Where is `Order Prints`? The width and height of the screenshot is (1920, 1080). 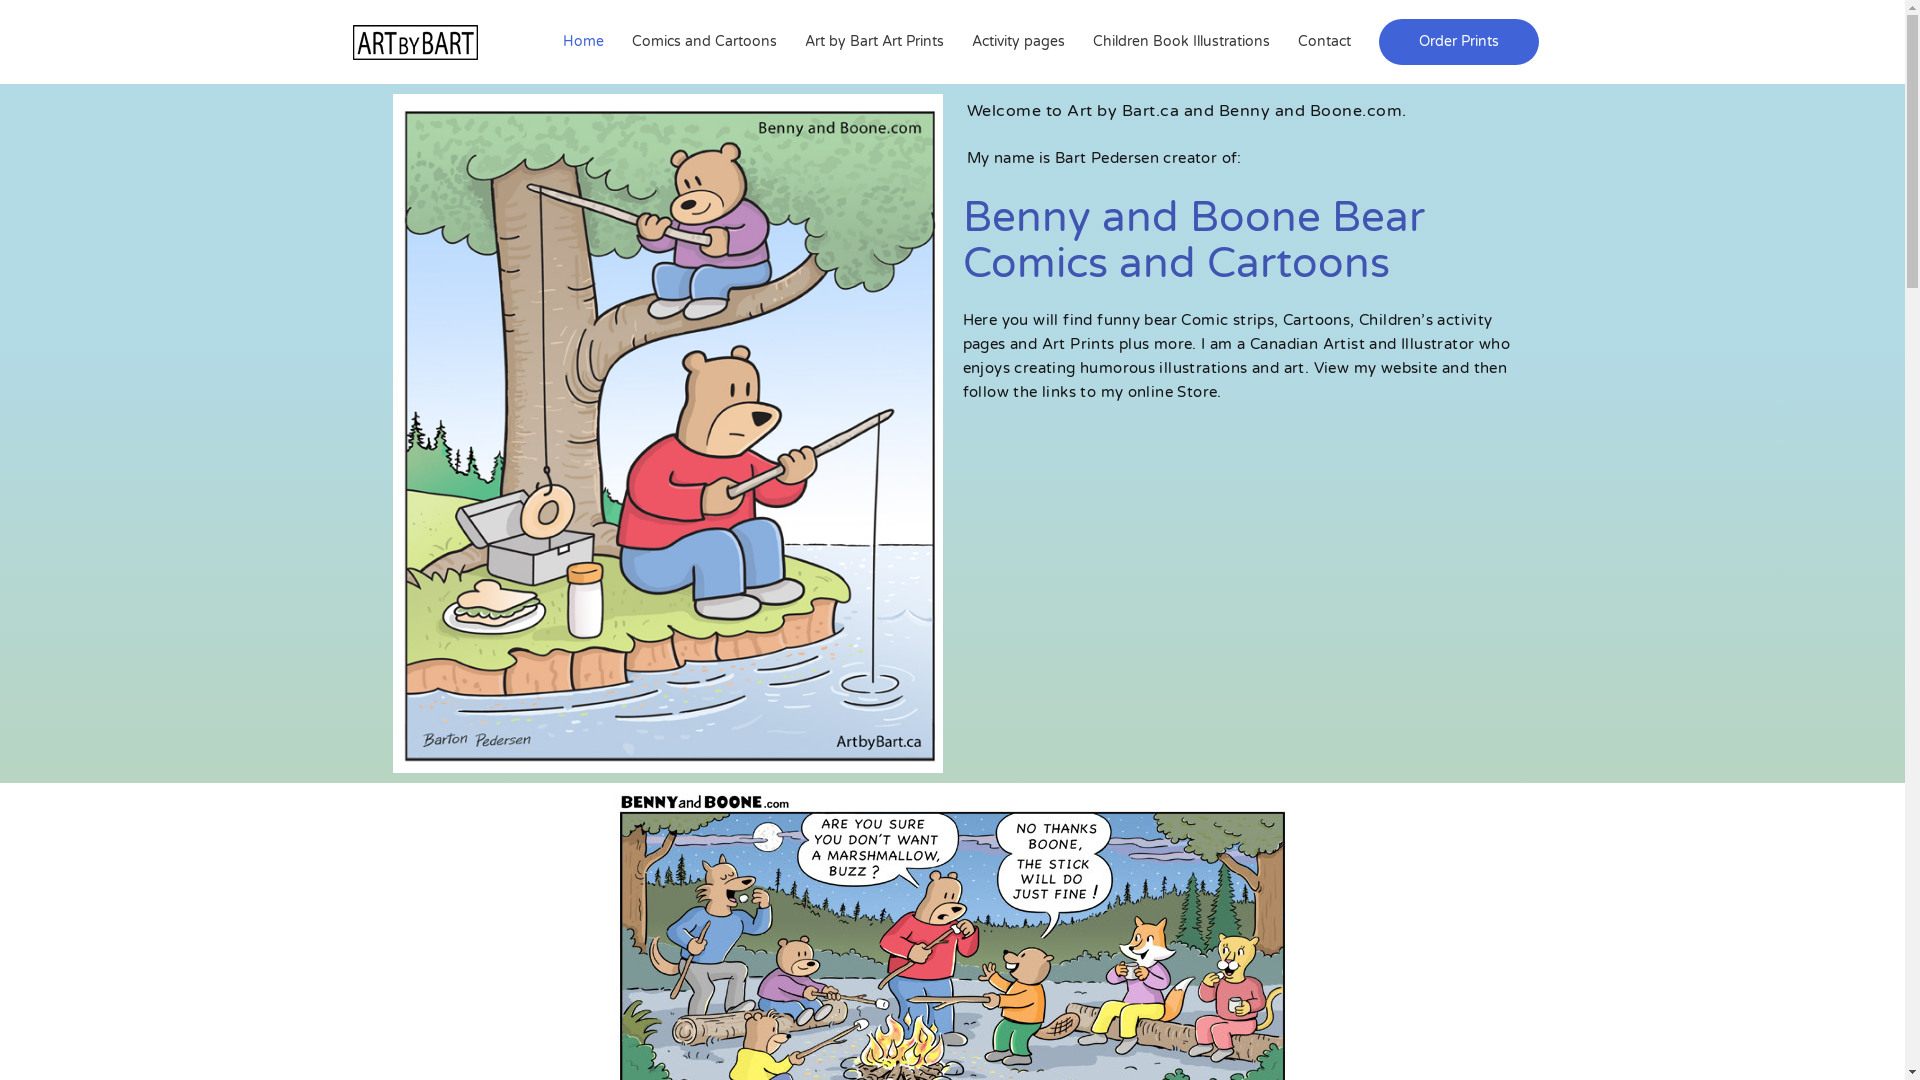 Order Prints is located at coordinates (1458, 42).